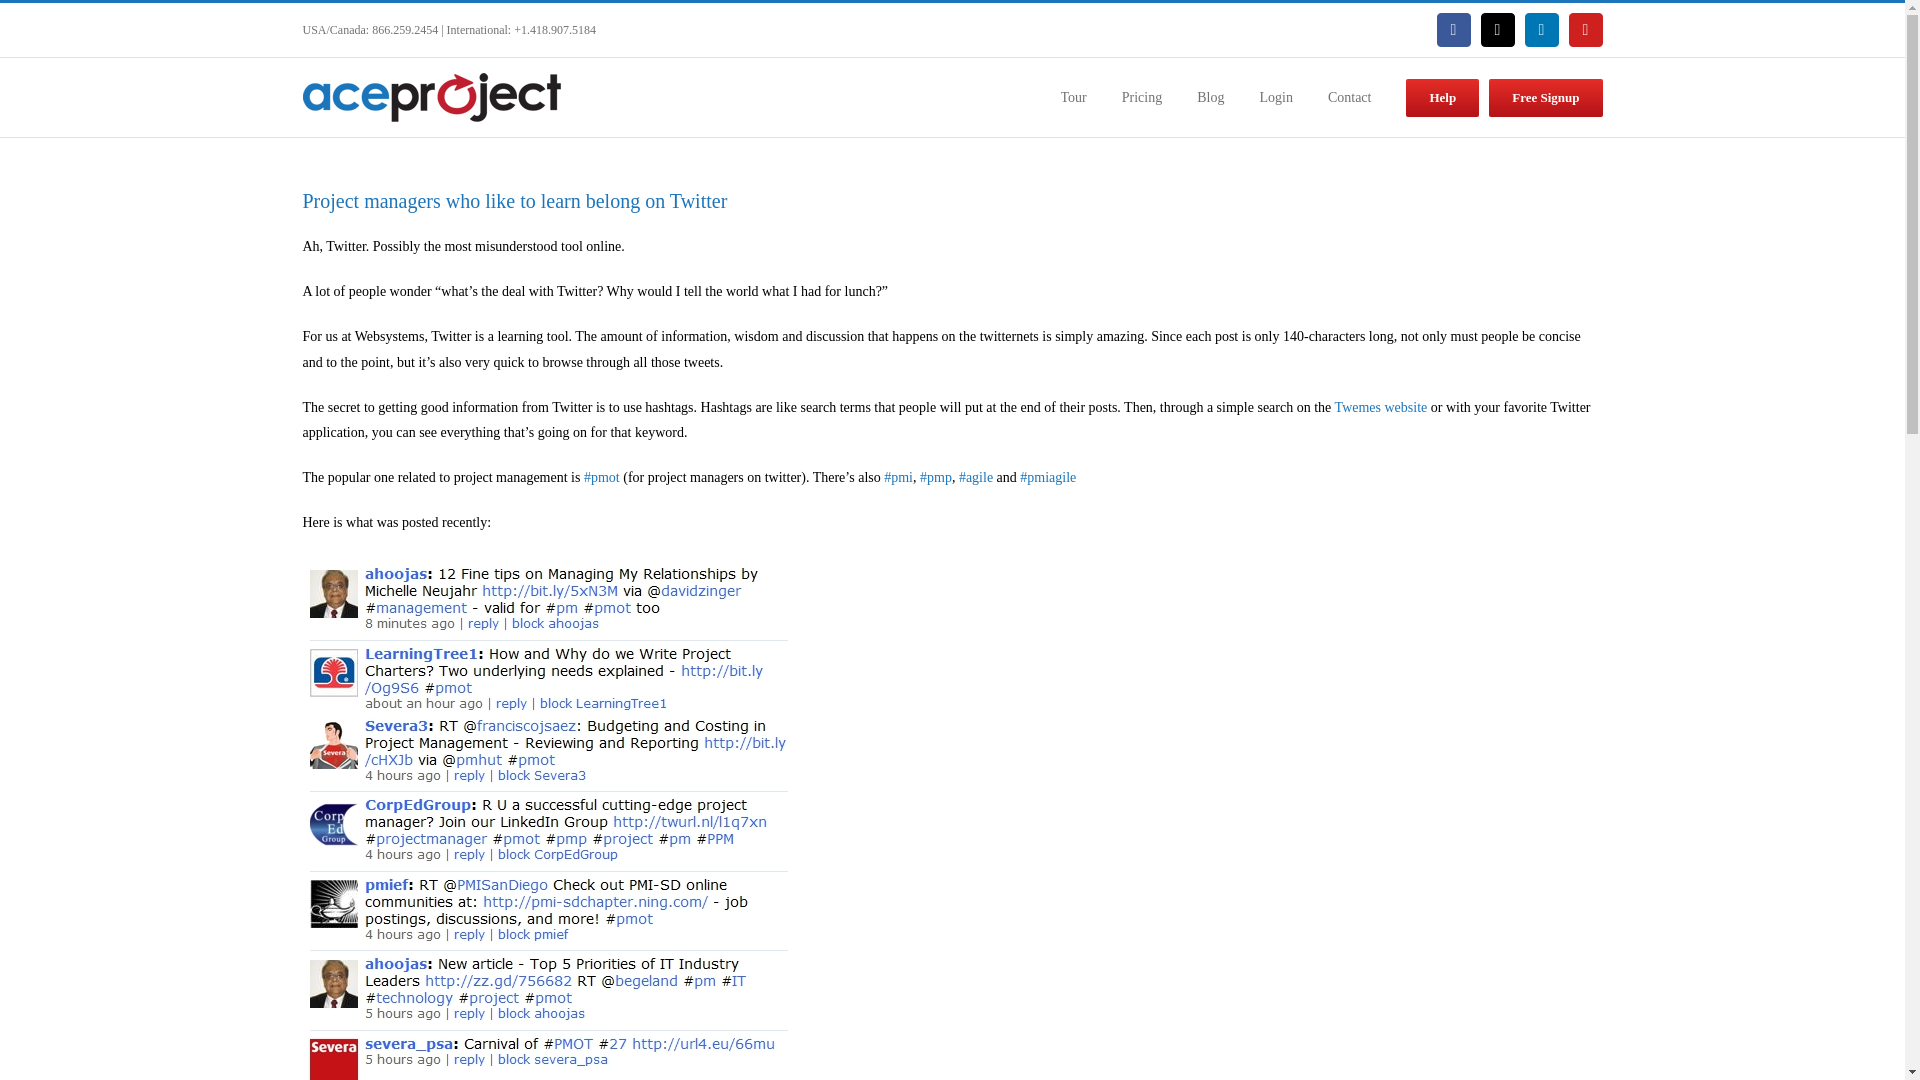 The height and width of the screenshot is (1080, 1920). What do you see at coordinates (1545, 96) in the screenshot?
I see `Free Signup` at bounding box center [1545, 96].